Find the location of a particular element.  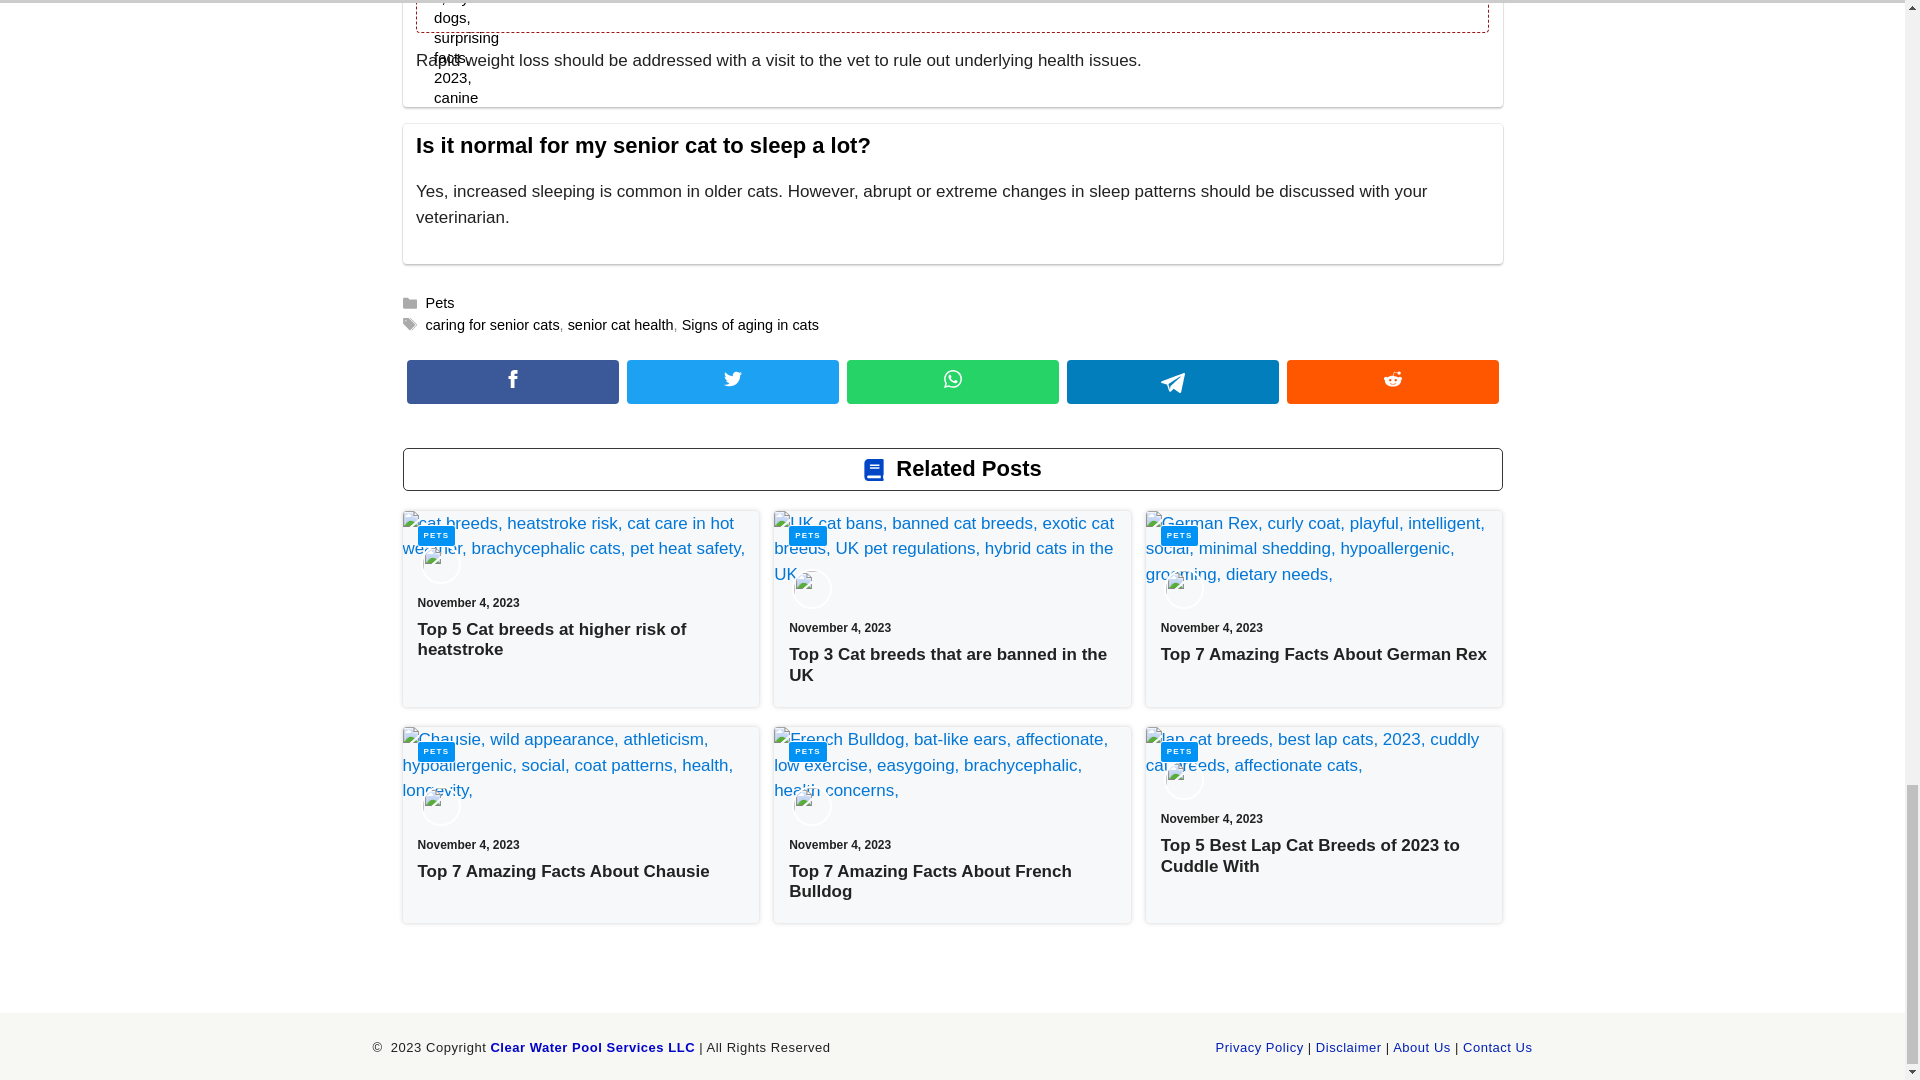

caring for senior cats is located at coordinates (493, 324).